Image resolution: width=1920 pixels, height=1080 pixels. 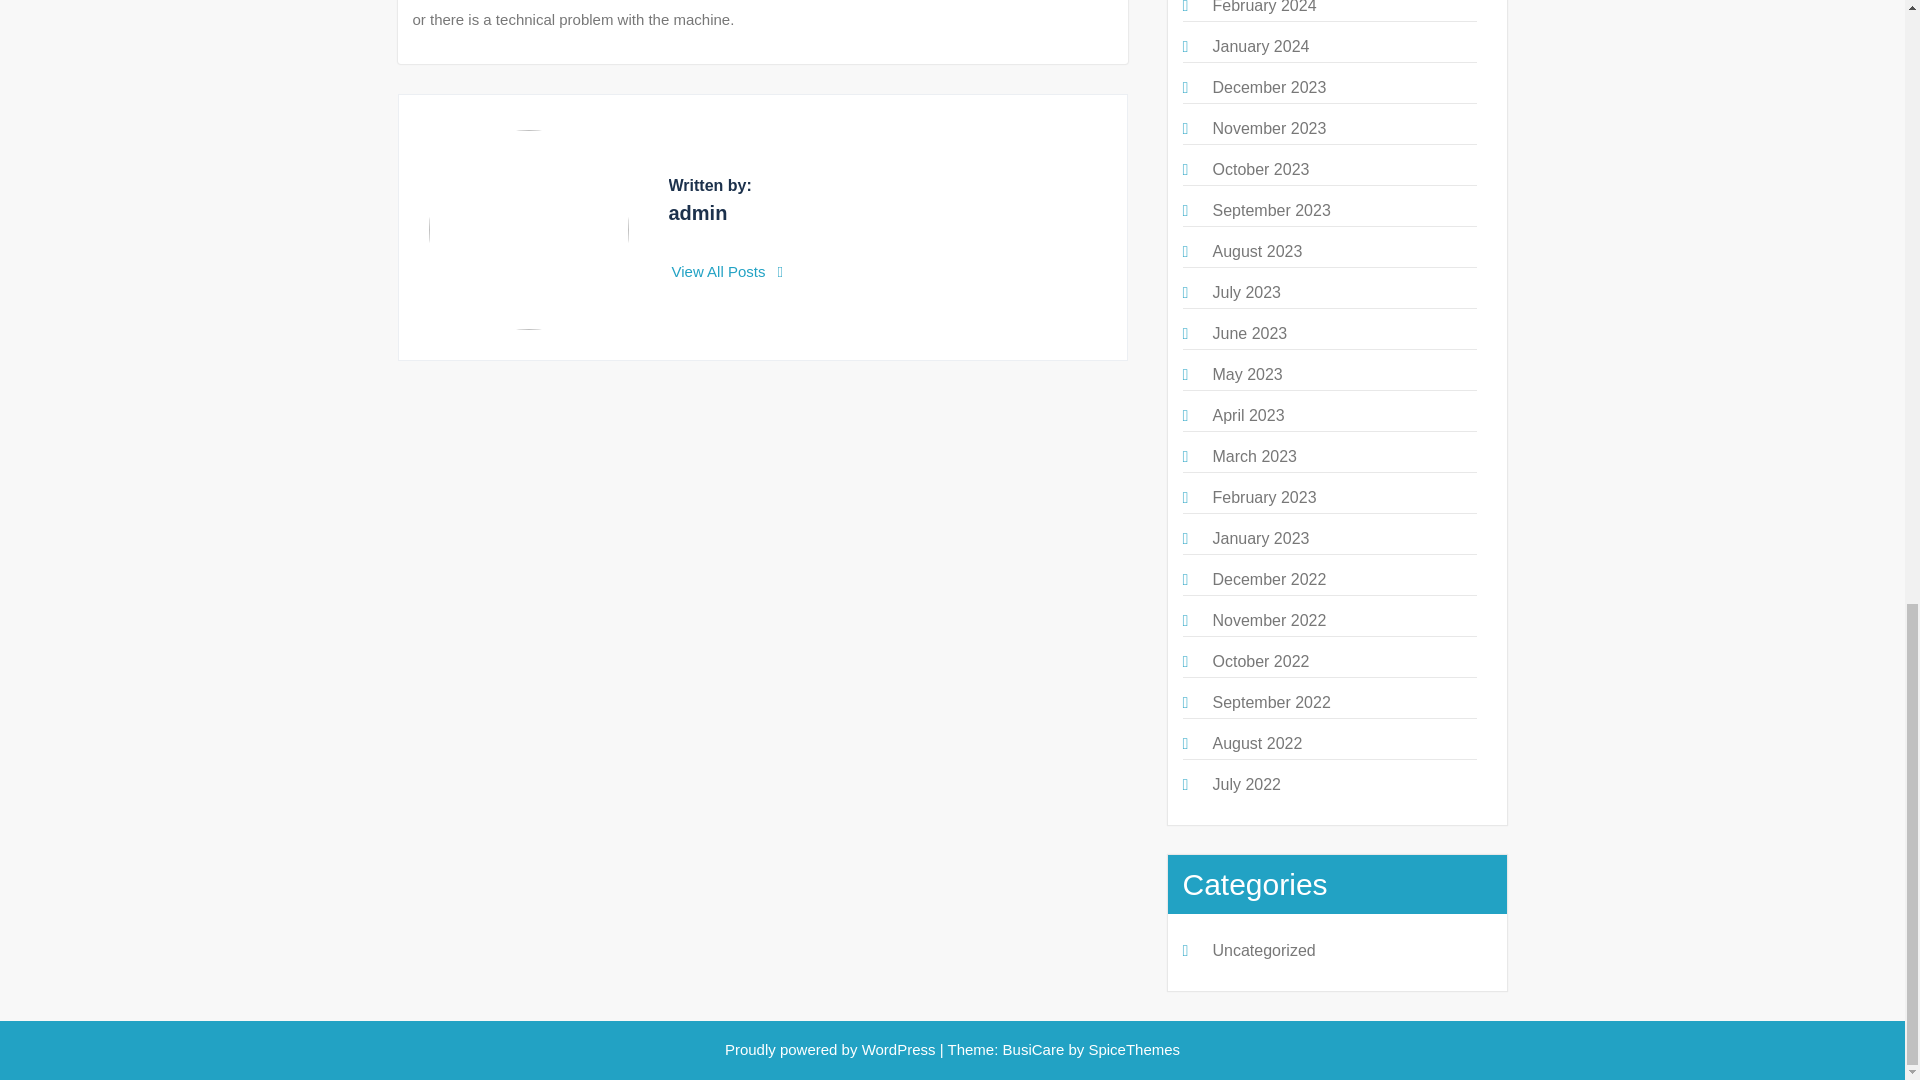 What do you see at coordinates (1268, 87) in the screenshot?
I see `December 2023` at bounding box center [1268, 87].